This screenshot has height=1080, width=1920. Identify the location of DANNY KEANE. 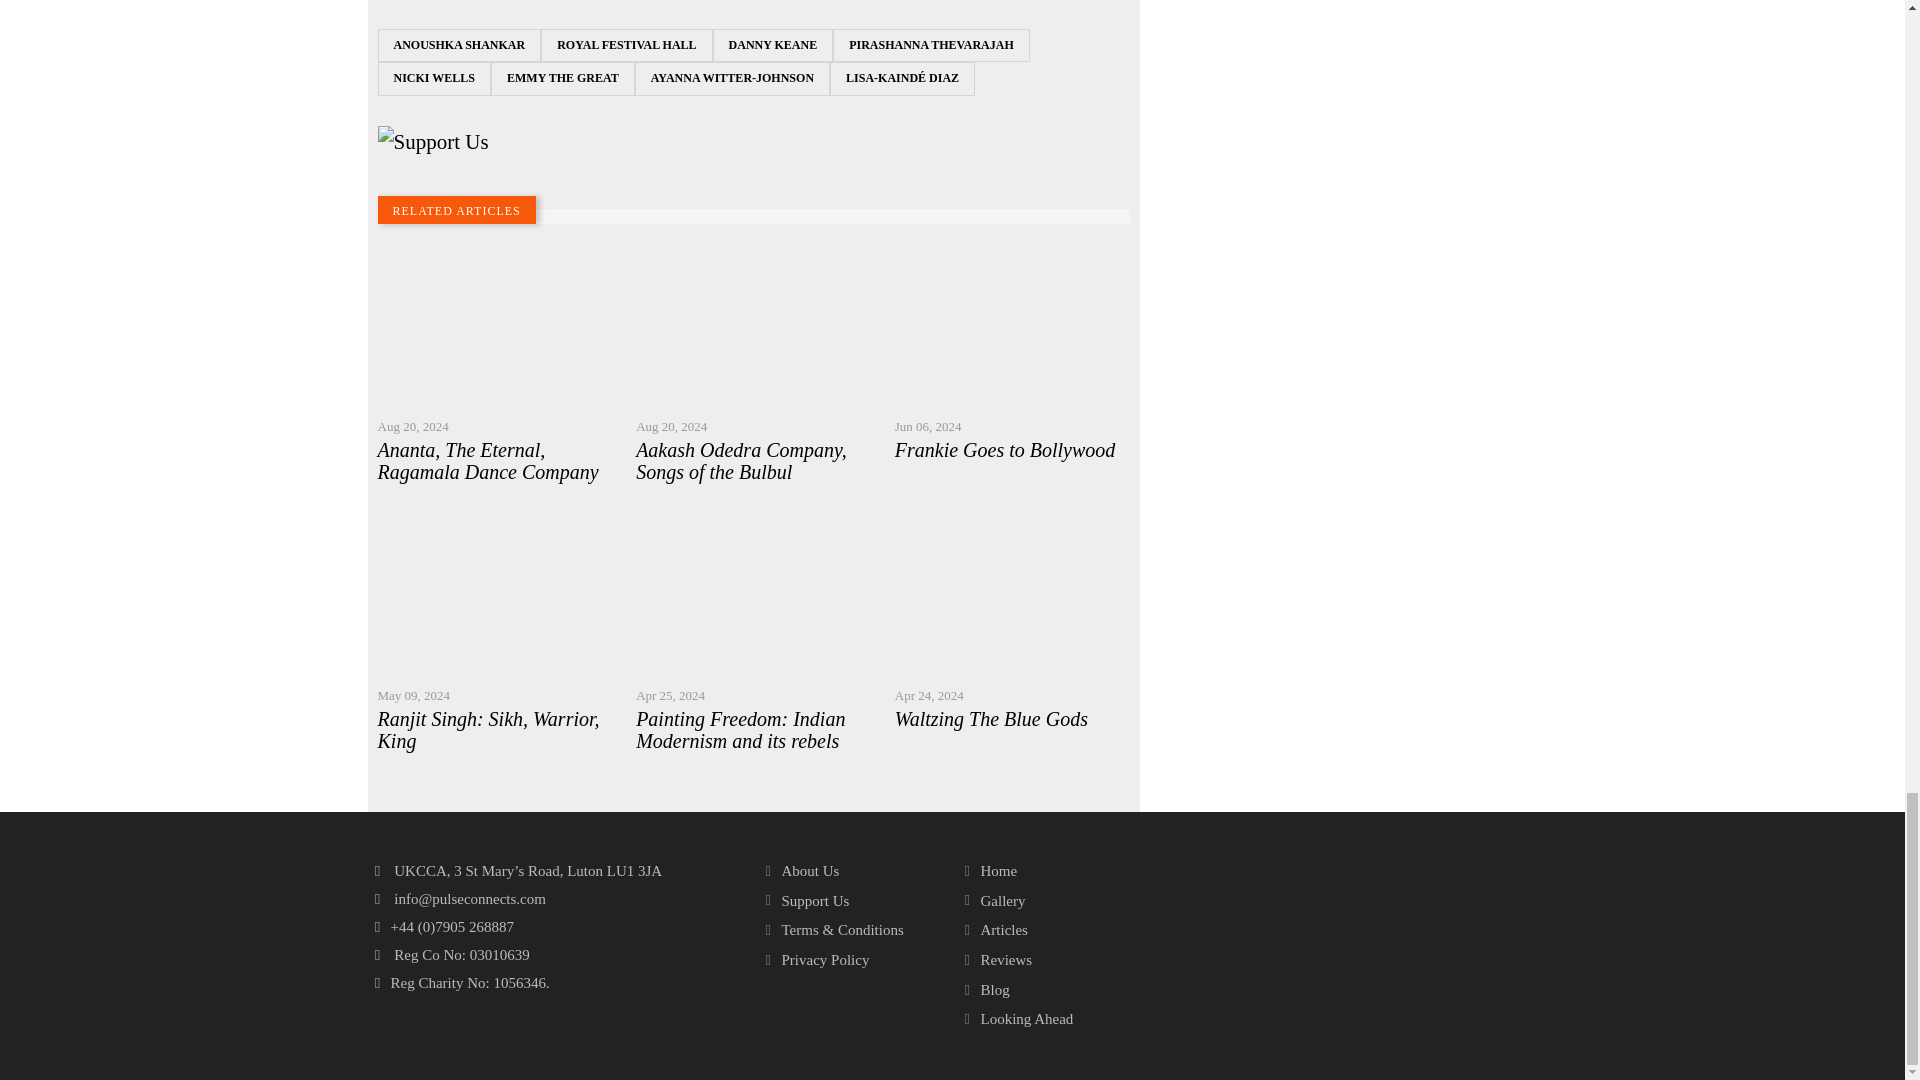
(772, 46).